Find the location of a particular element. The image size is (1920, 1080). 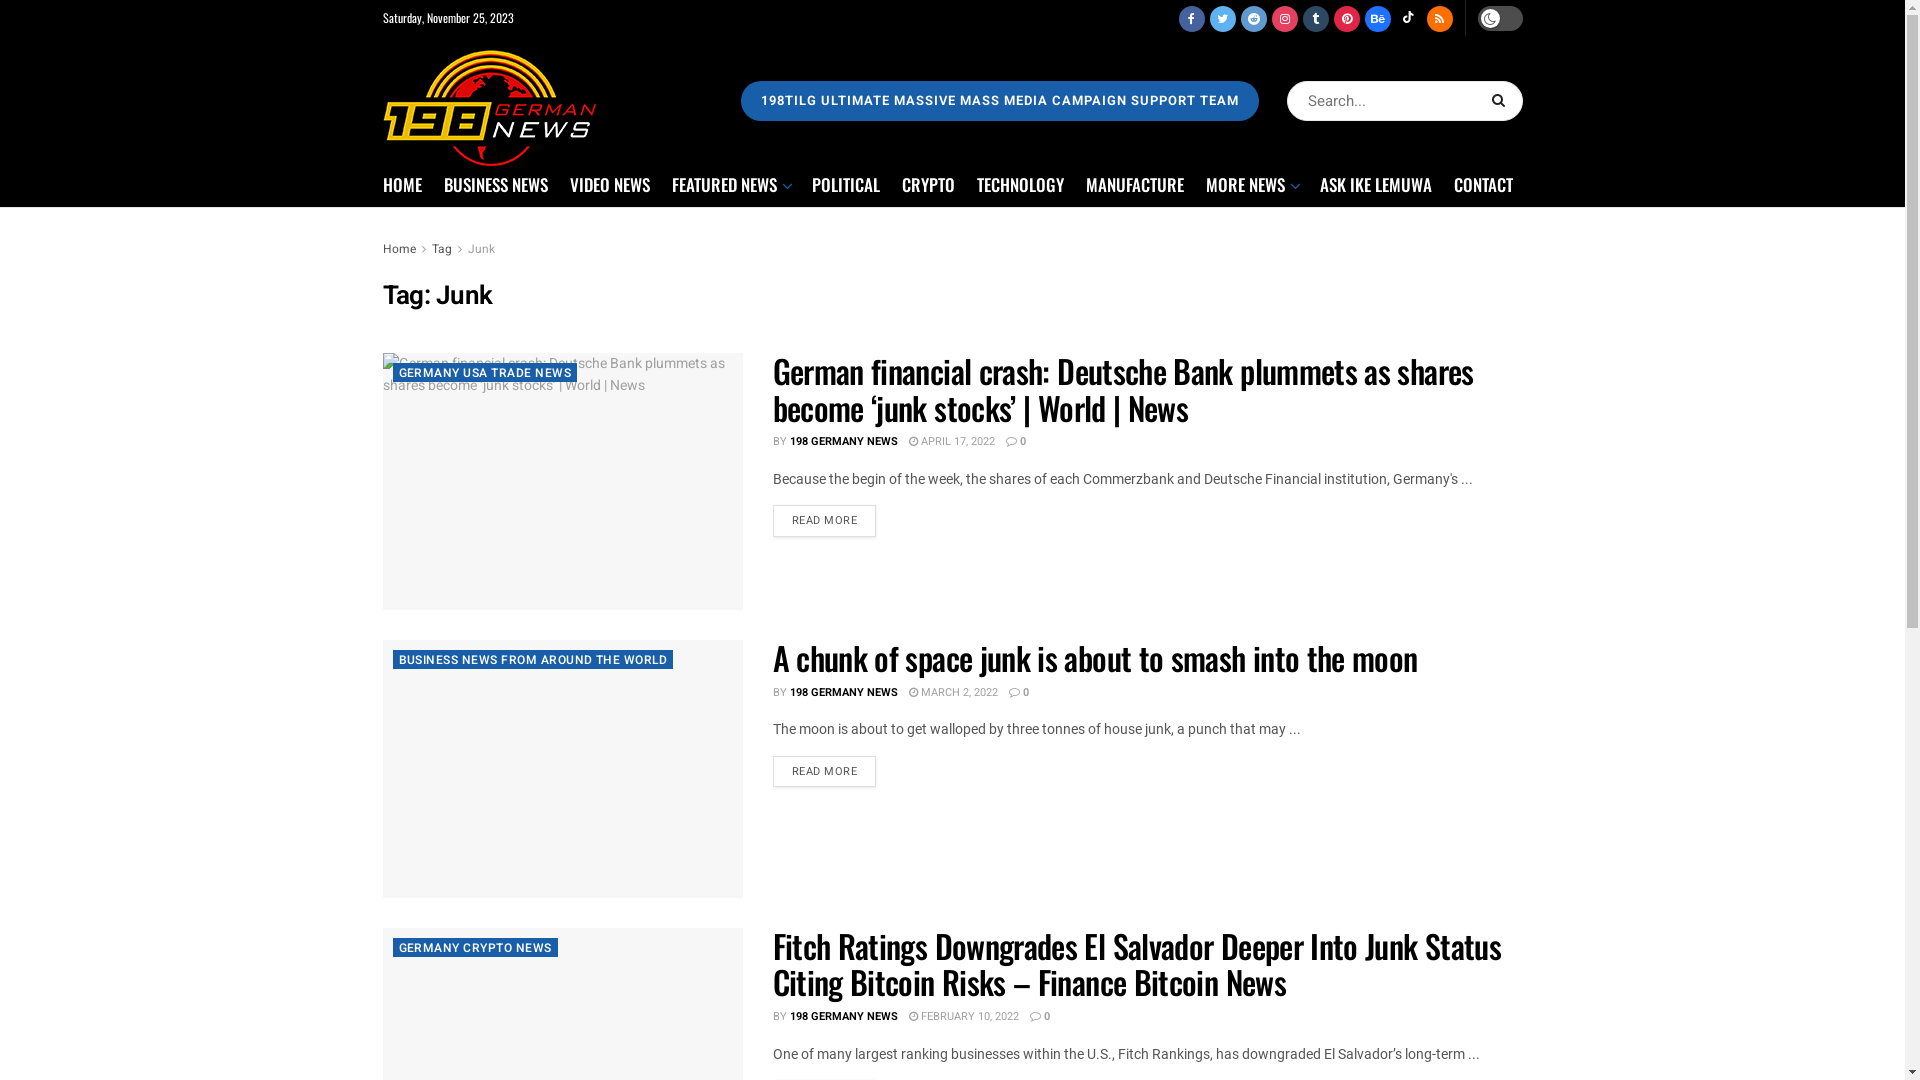

ASK IKE LEMUWA is located at coordinates (1376, 184).